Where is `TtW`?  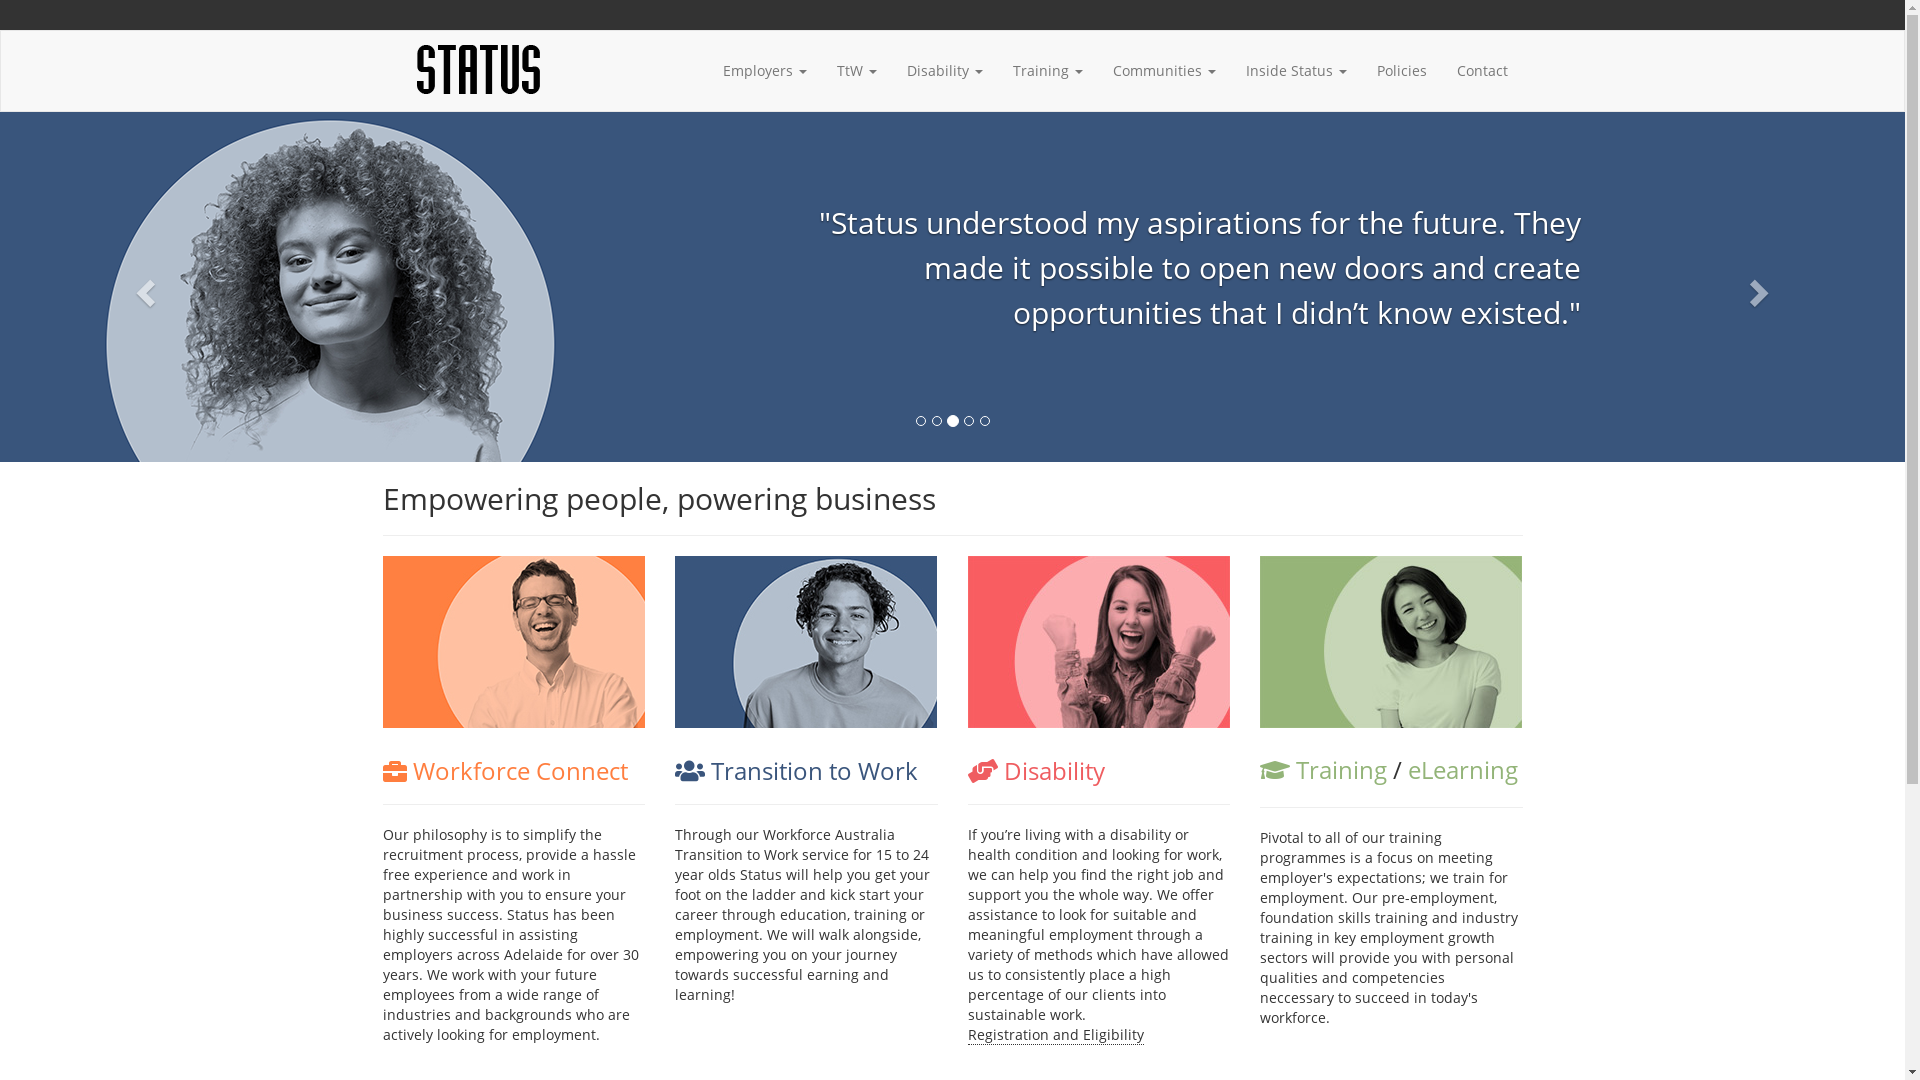
TtW is located at coordinates (857, 71).